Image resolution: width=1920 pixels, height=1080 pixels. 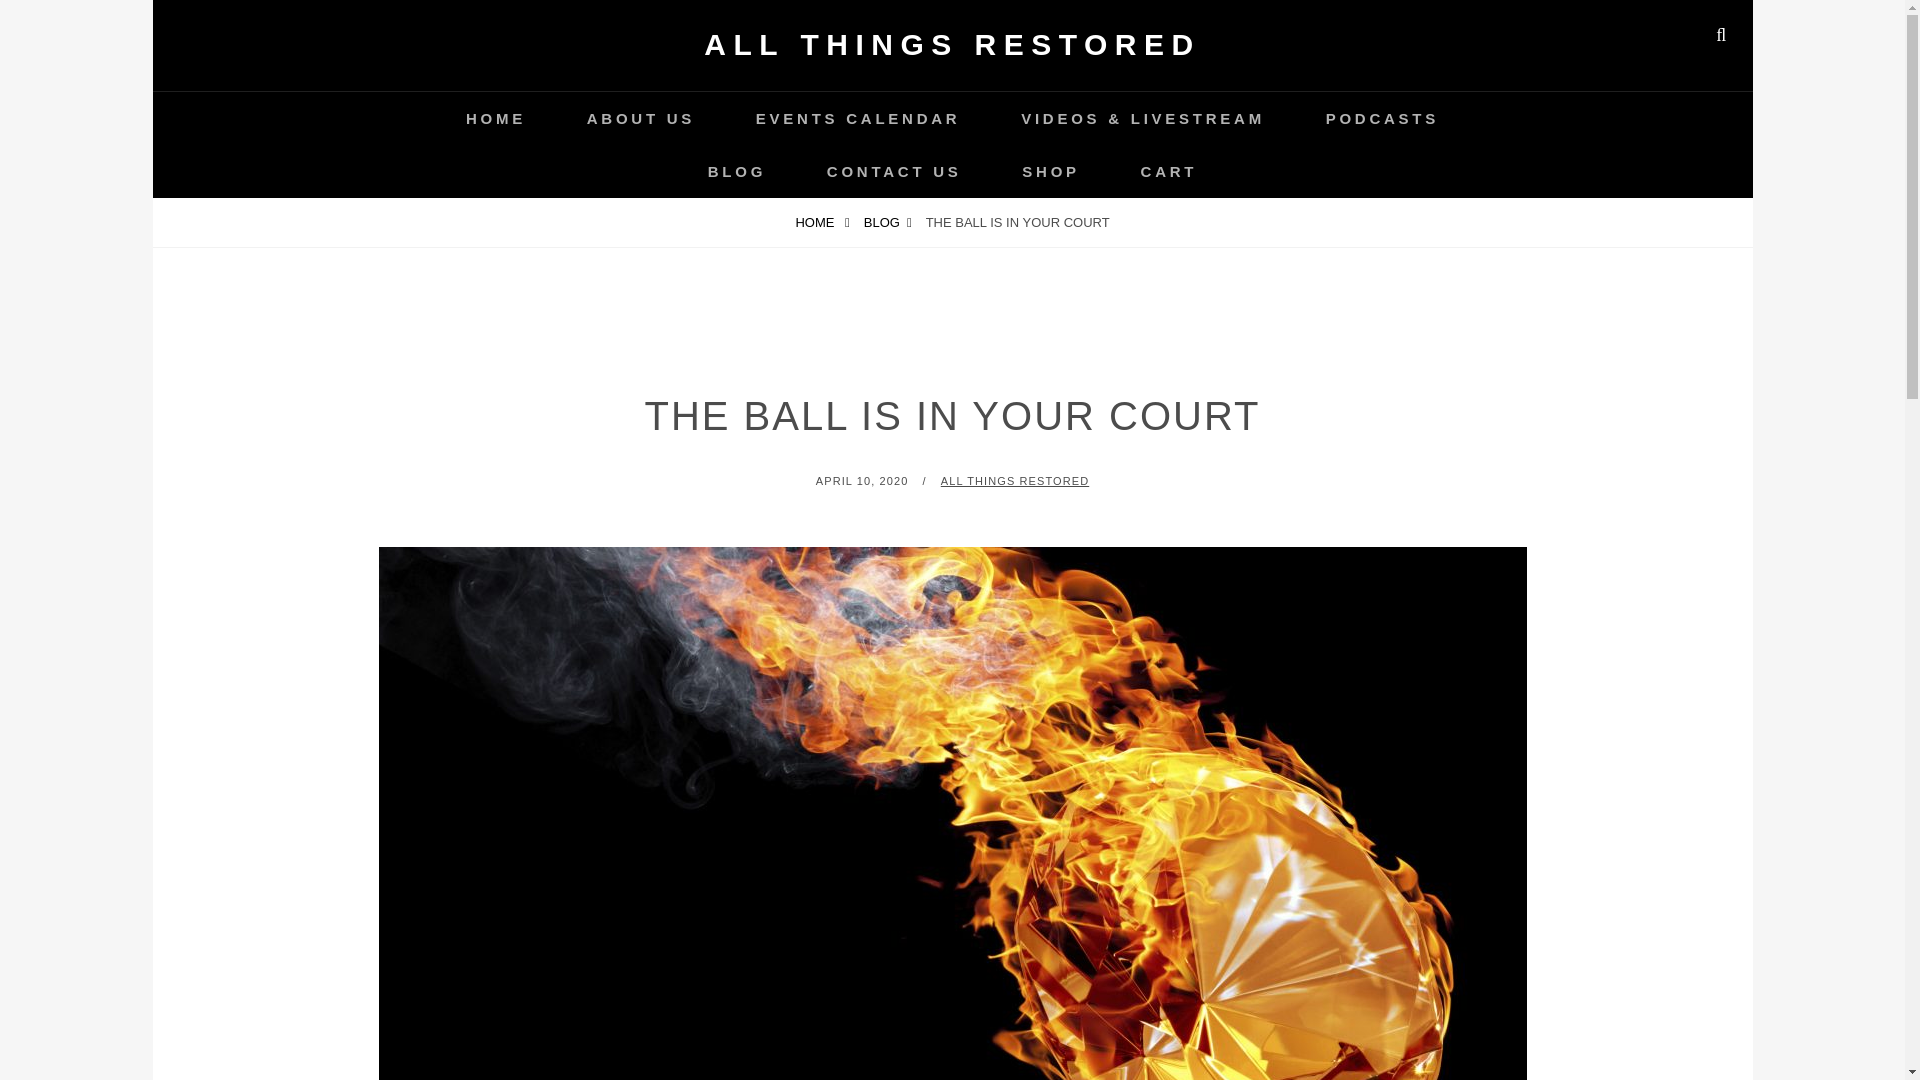 I want to click on ALL THINGS RESTORED, so click(x=952, y=44).